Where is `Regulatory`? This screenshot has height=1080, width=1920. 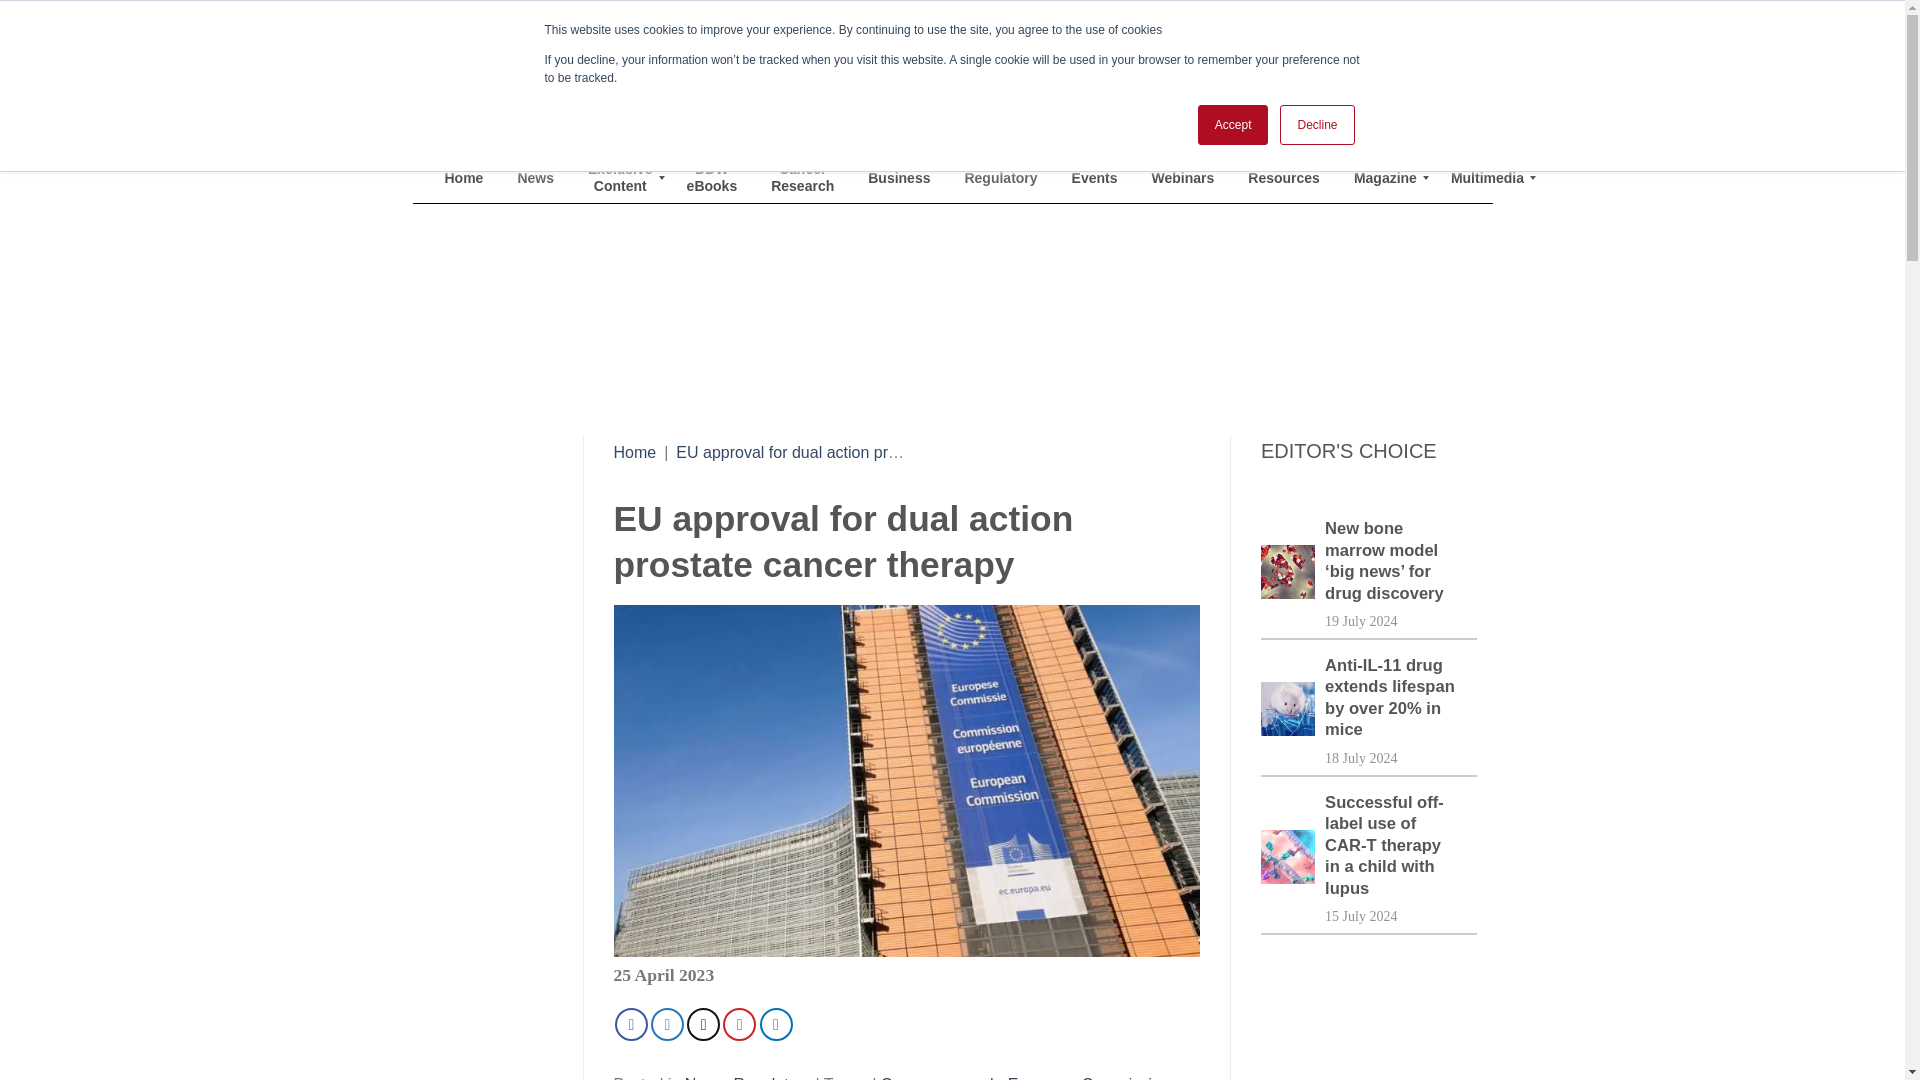 Regulatory is located at coordinates (1000, 178).